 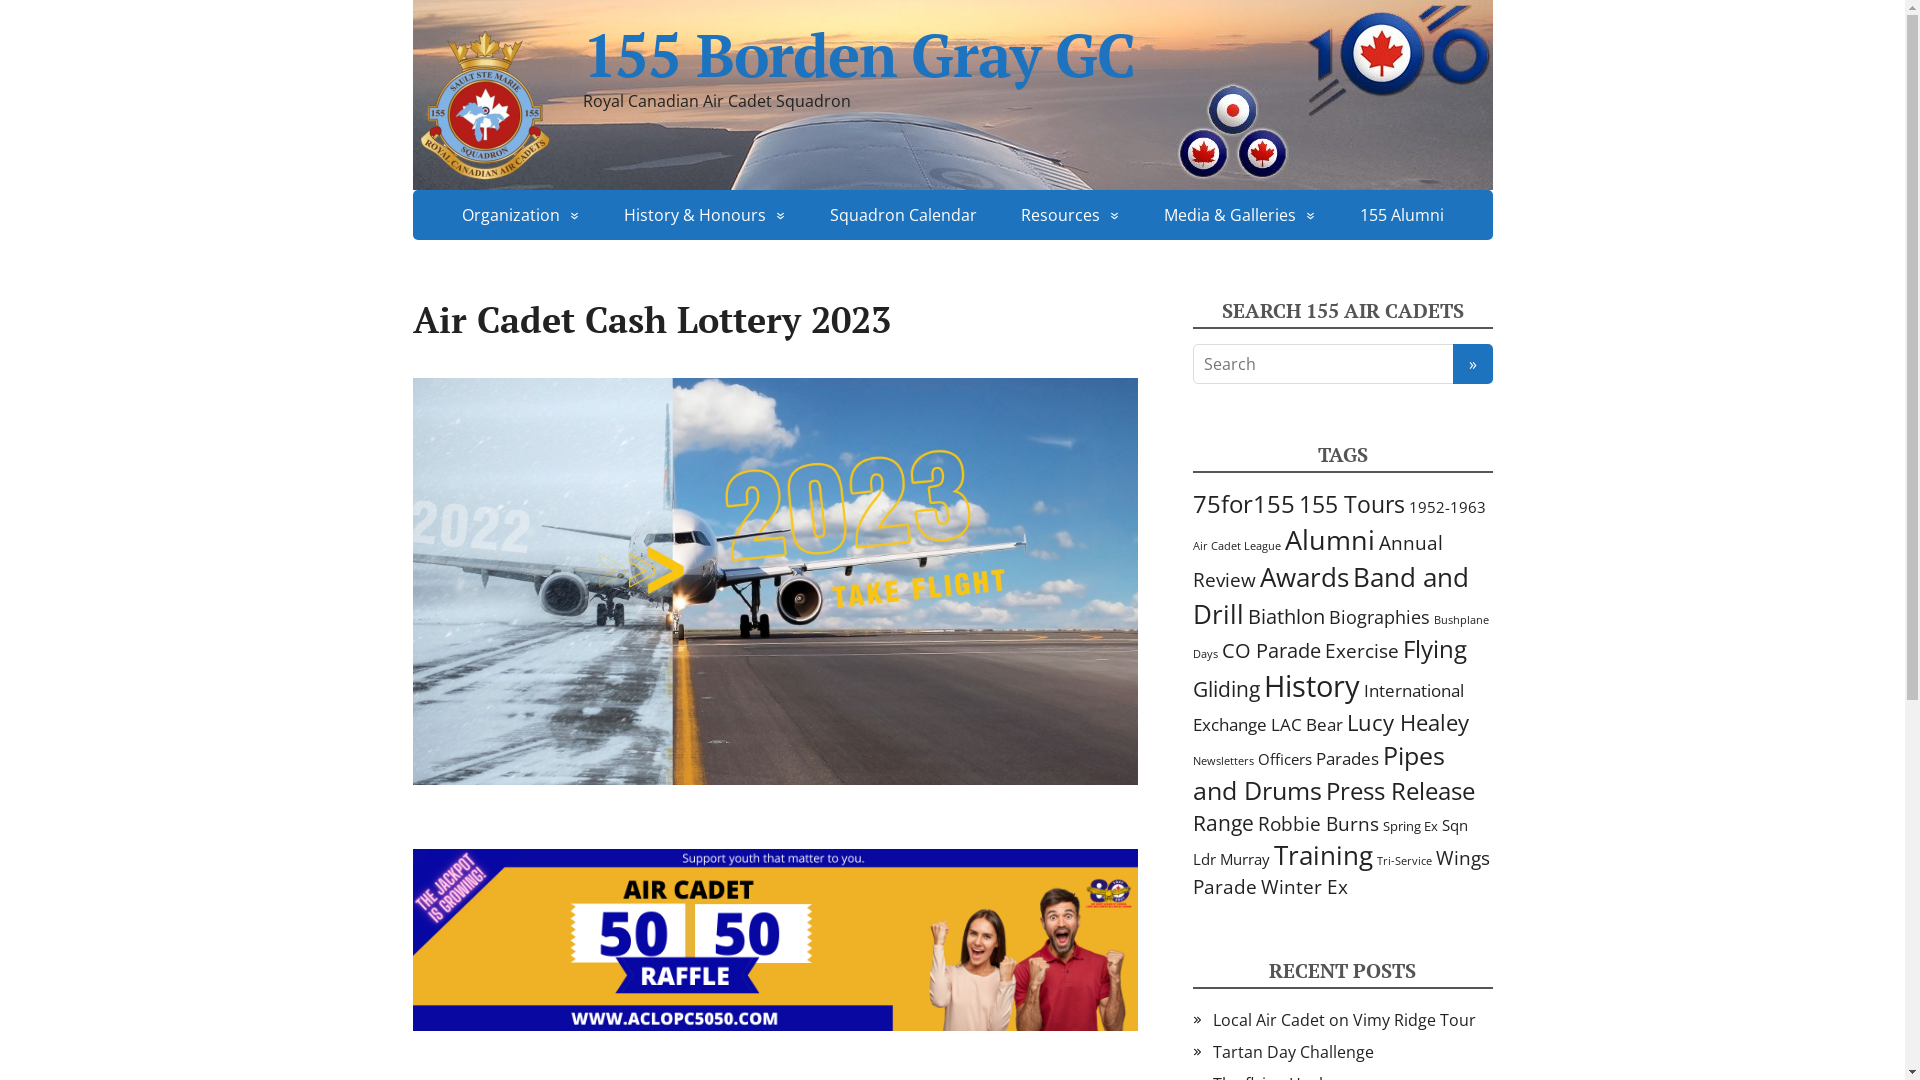 I want to click on Biographies, so click(x=1378, y=617).